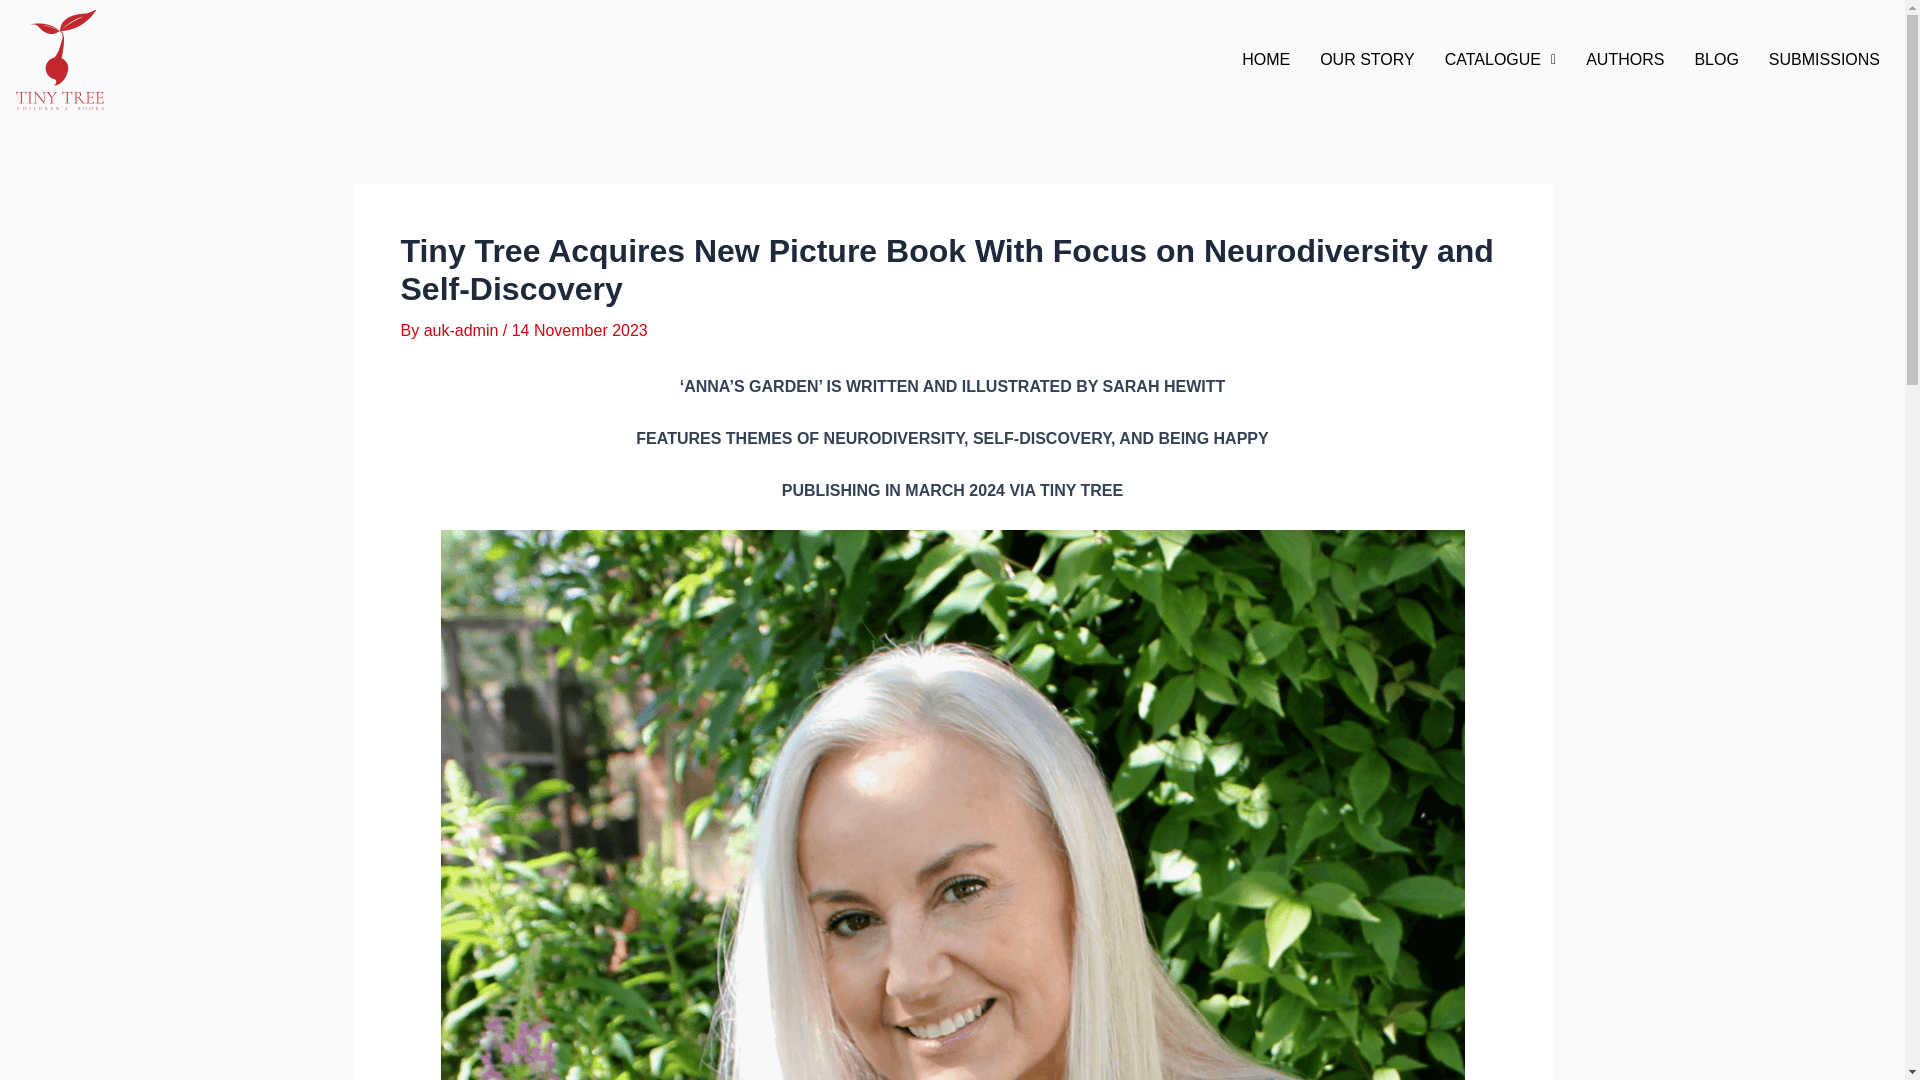 The height and width of the screenshot is (1080, 1920). I want to click on HOME, so click(1266, 60).